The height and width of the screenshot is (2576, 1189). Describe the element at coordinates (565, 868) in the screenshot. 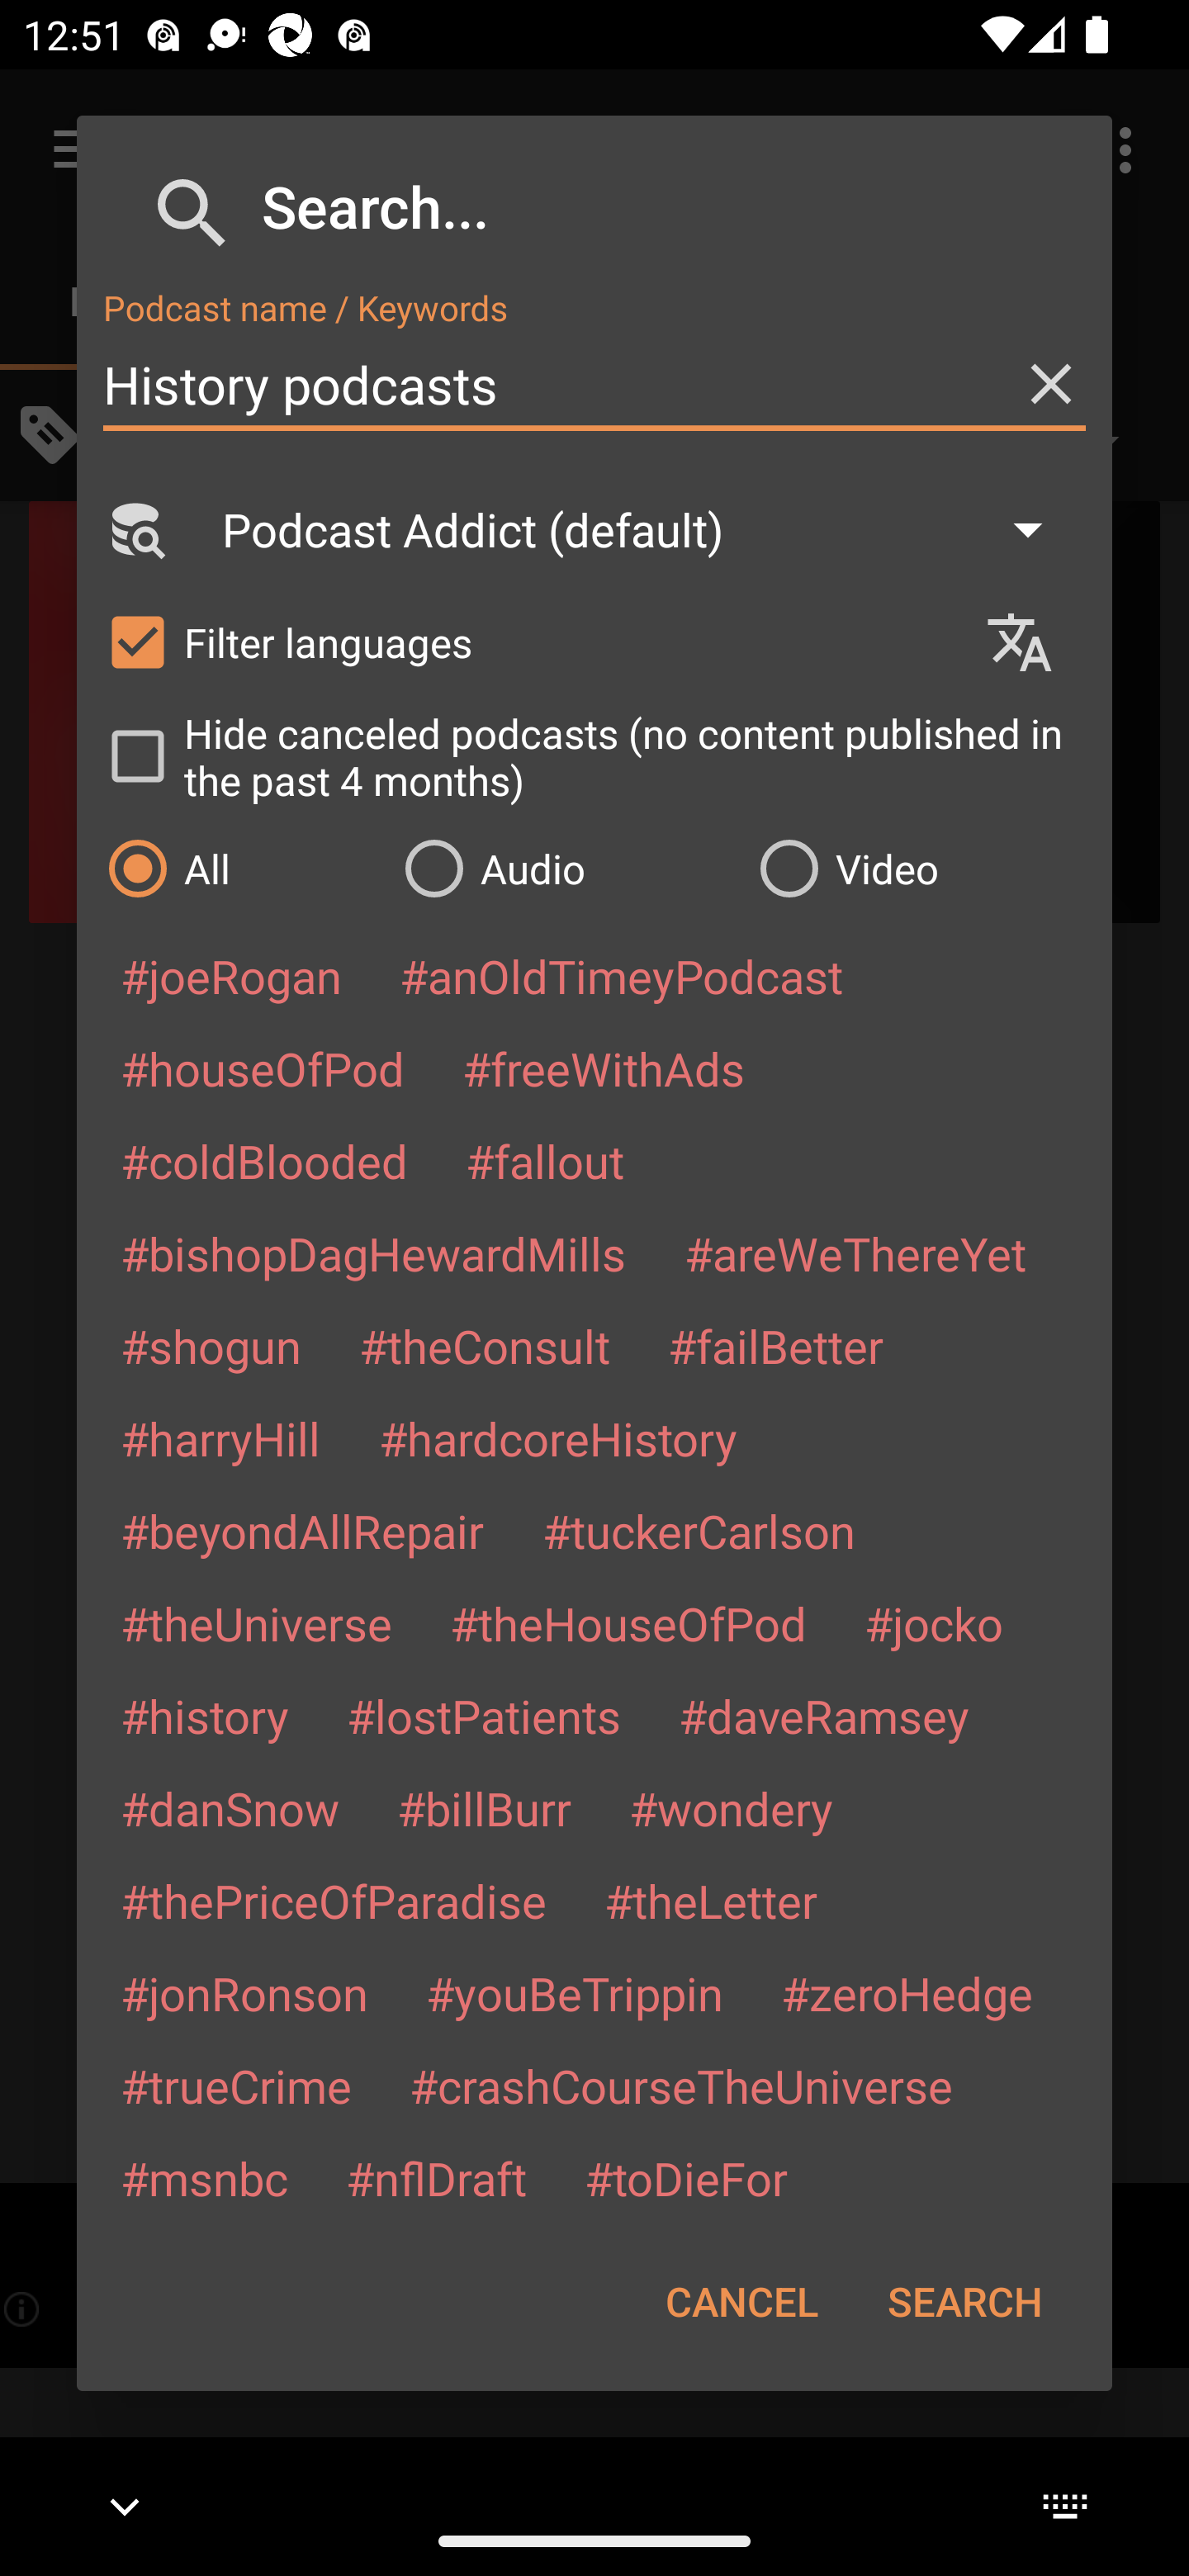

I see `Audio` at that location.